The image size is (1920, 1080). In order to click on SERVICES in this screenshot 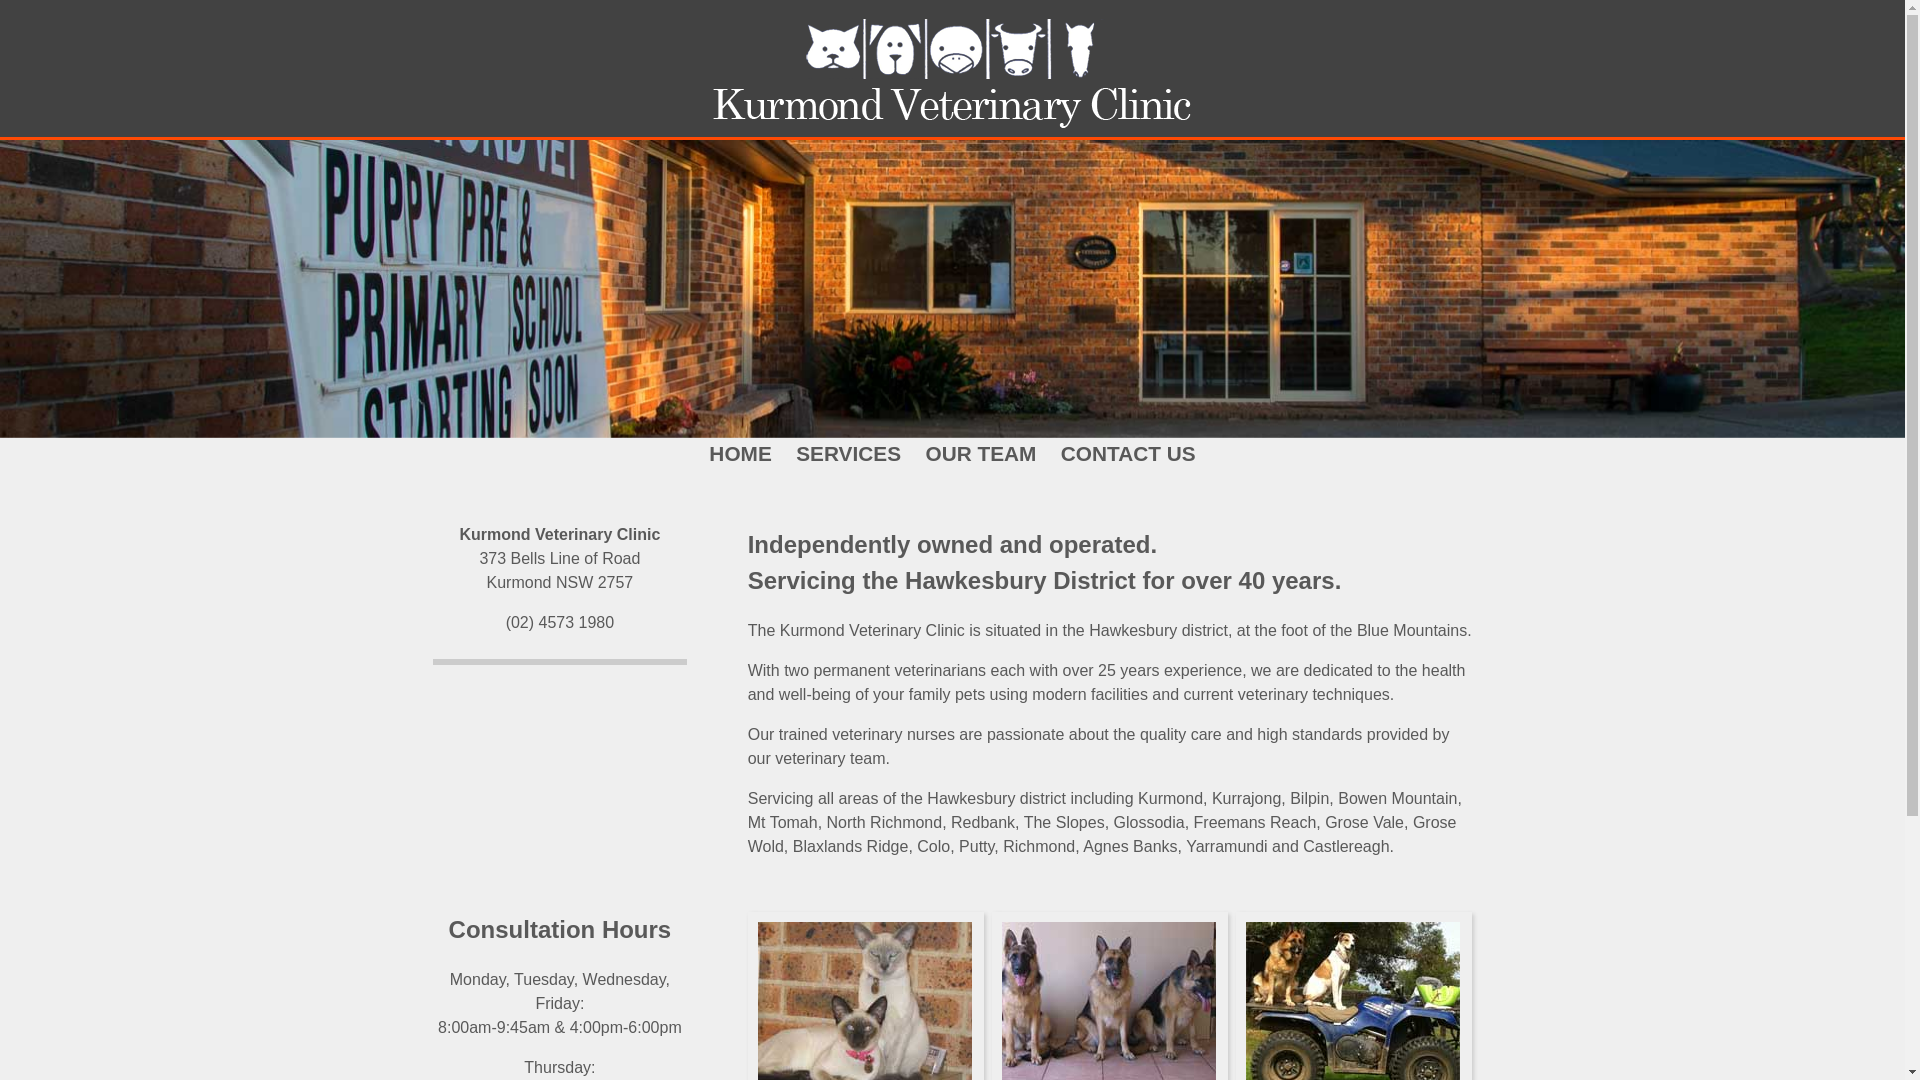, I will do `click(848, 454)`.